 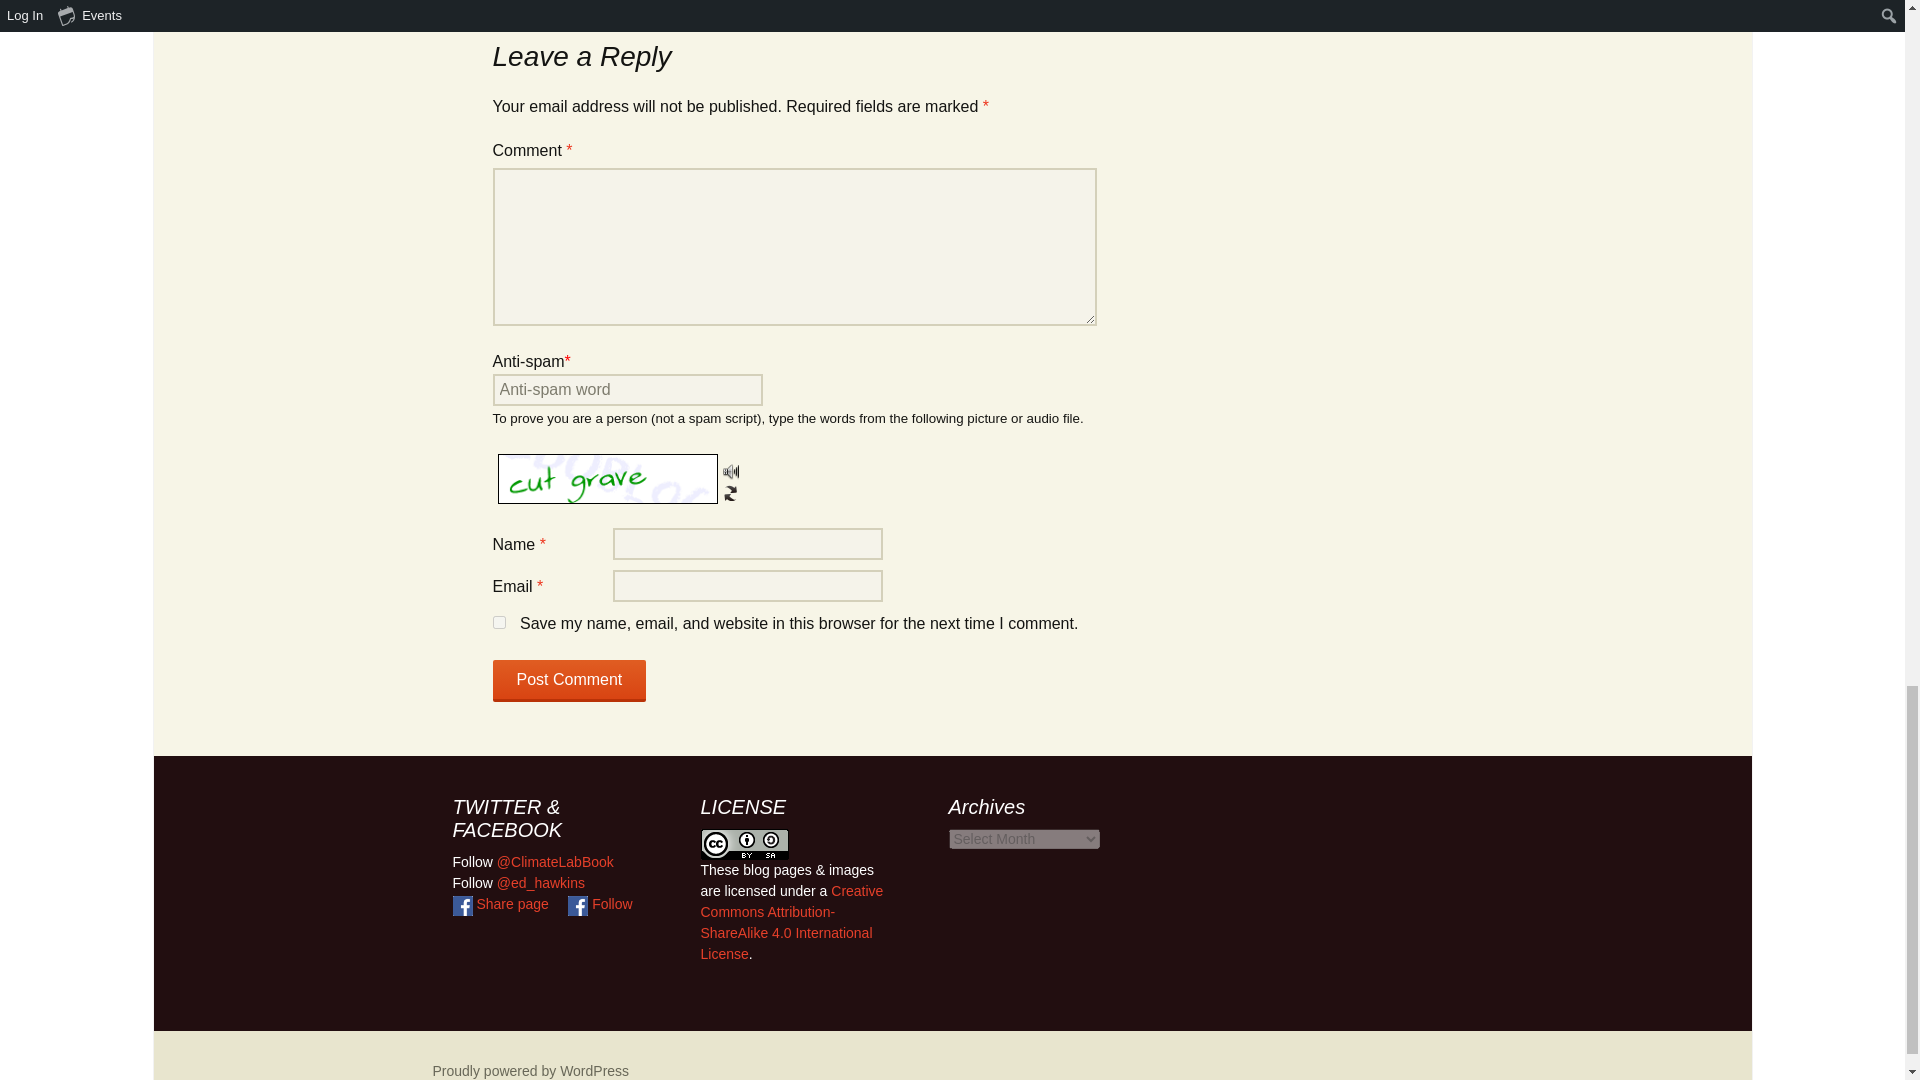 I want to click on Post Comment, so click(x=568, y=680).